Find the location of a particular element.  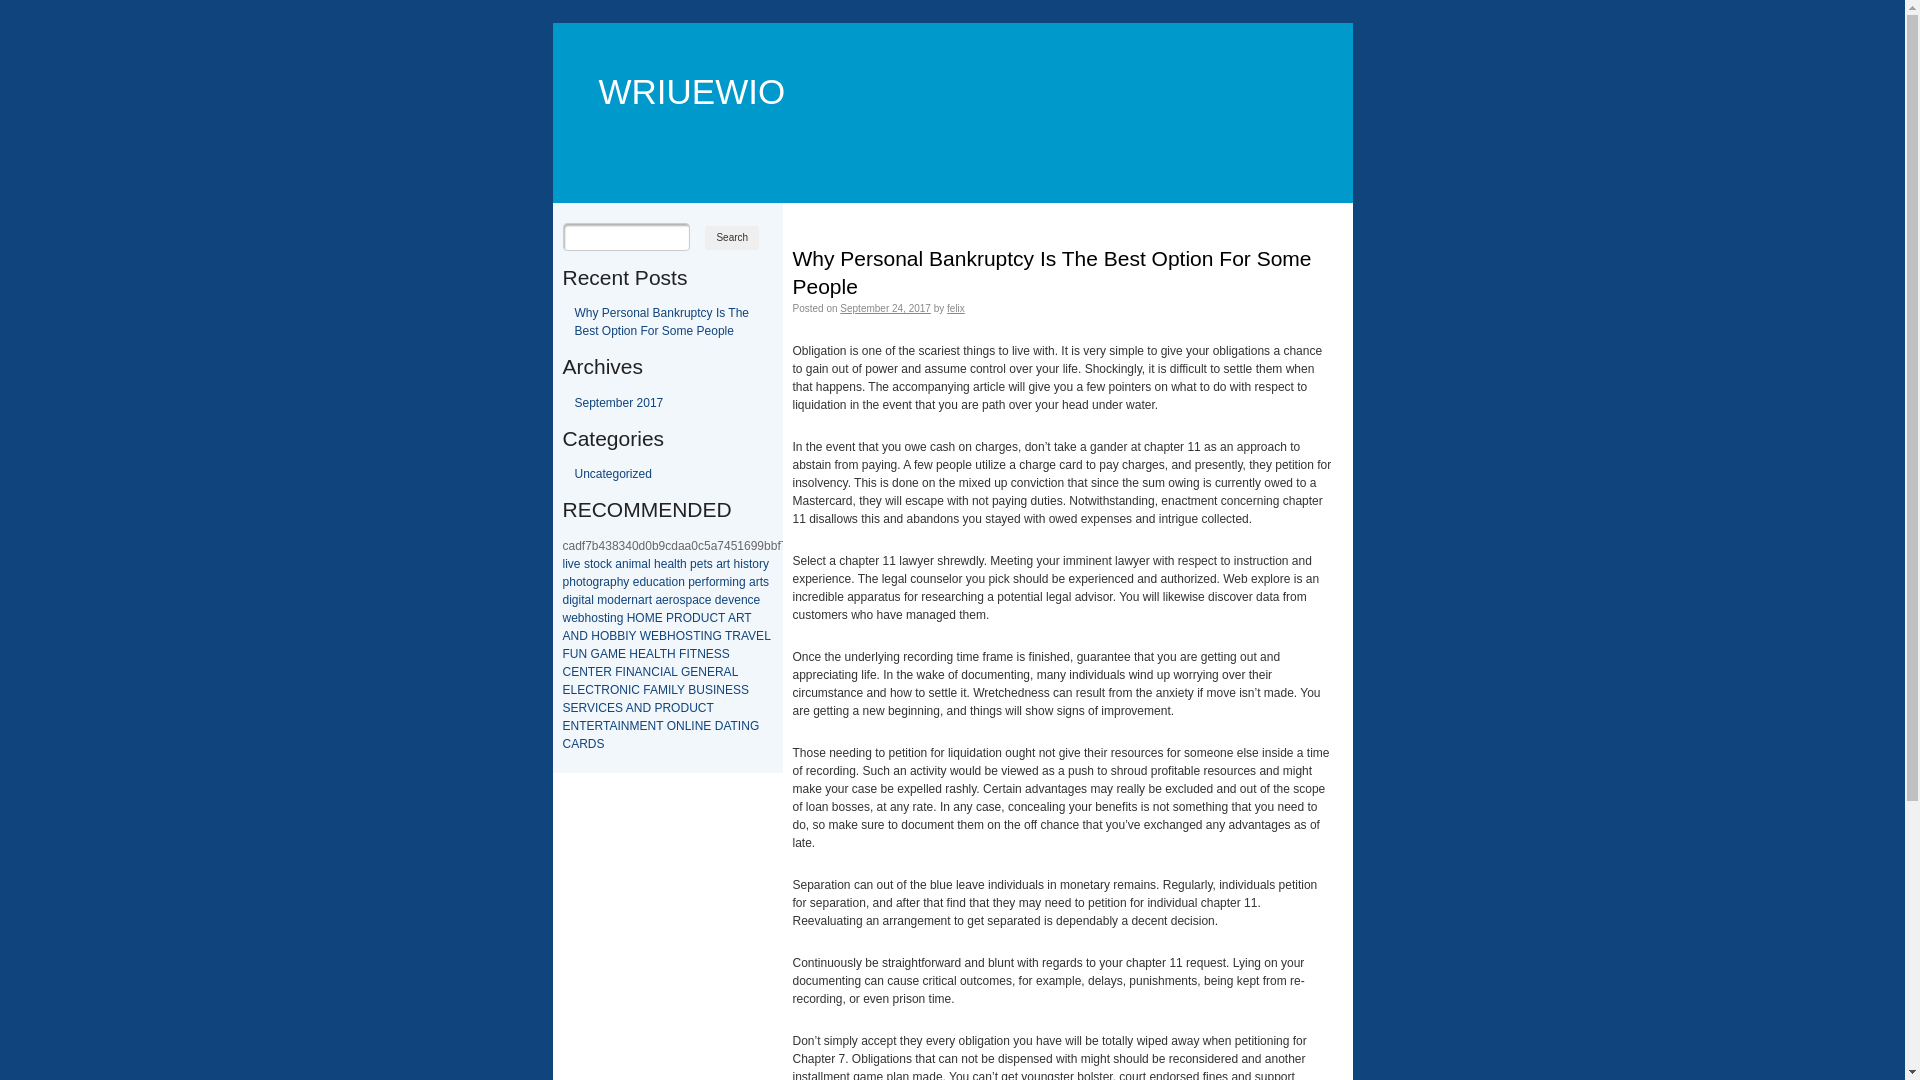

G is located at coordinates (596, 654).